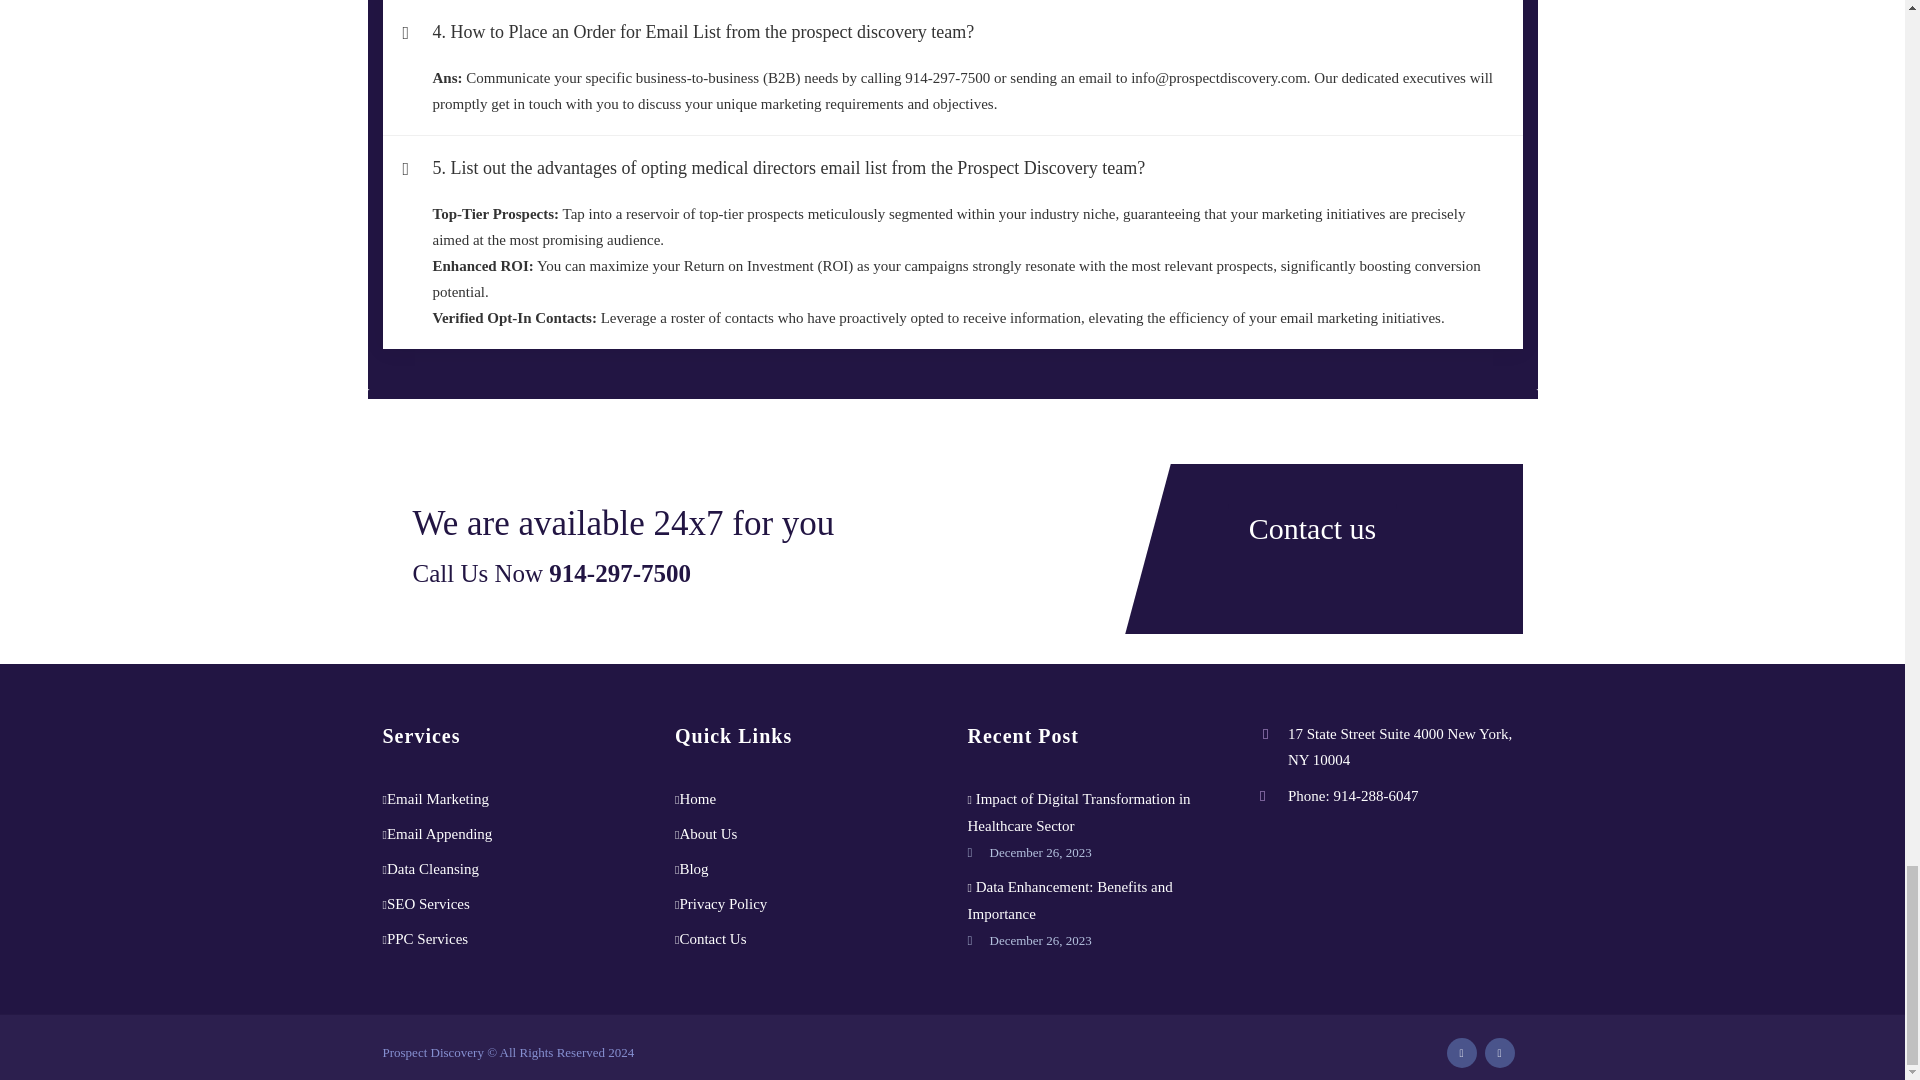 The width and height of the screenshot is (1920, 1080). What do you see at coordinates (428, 938) in the screenshot?
I see `PPC Services` at bounding box center [428, 938].